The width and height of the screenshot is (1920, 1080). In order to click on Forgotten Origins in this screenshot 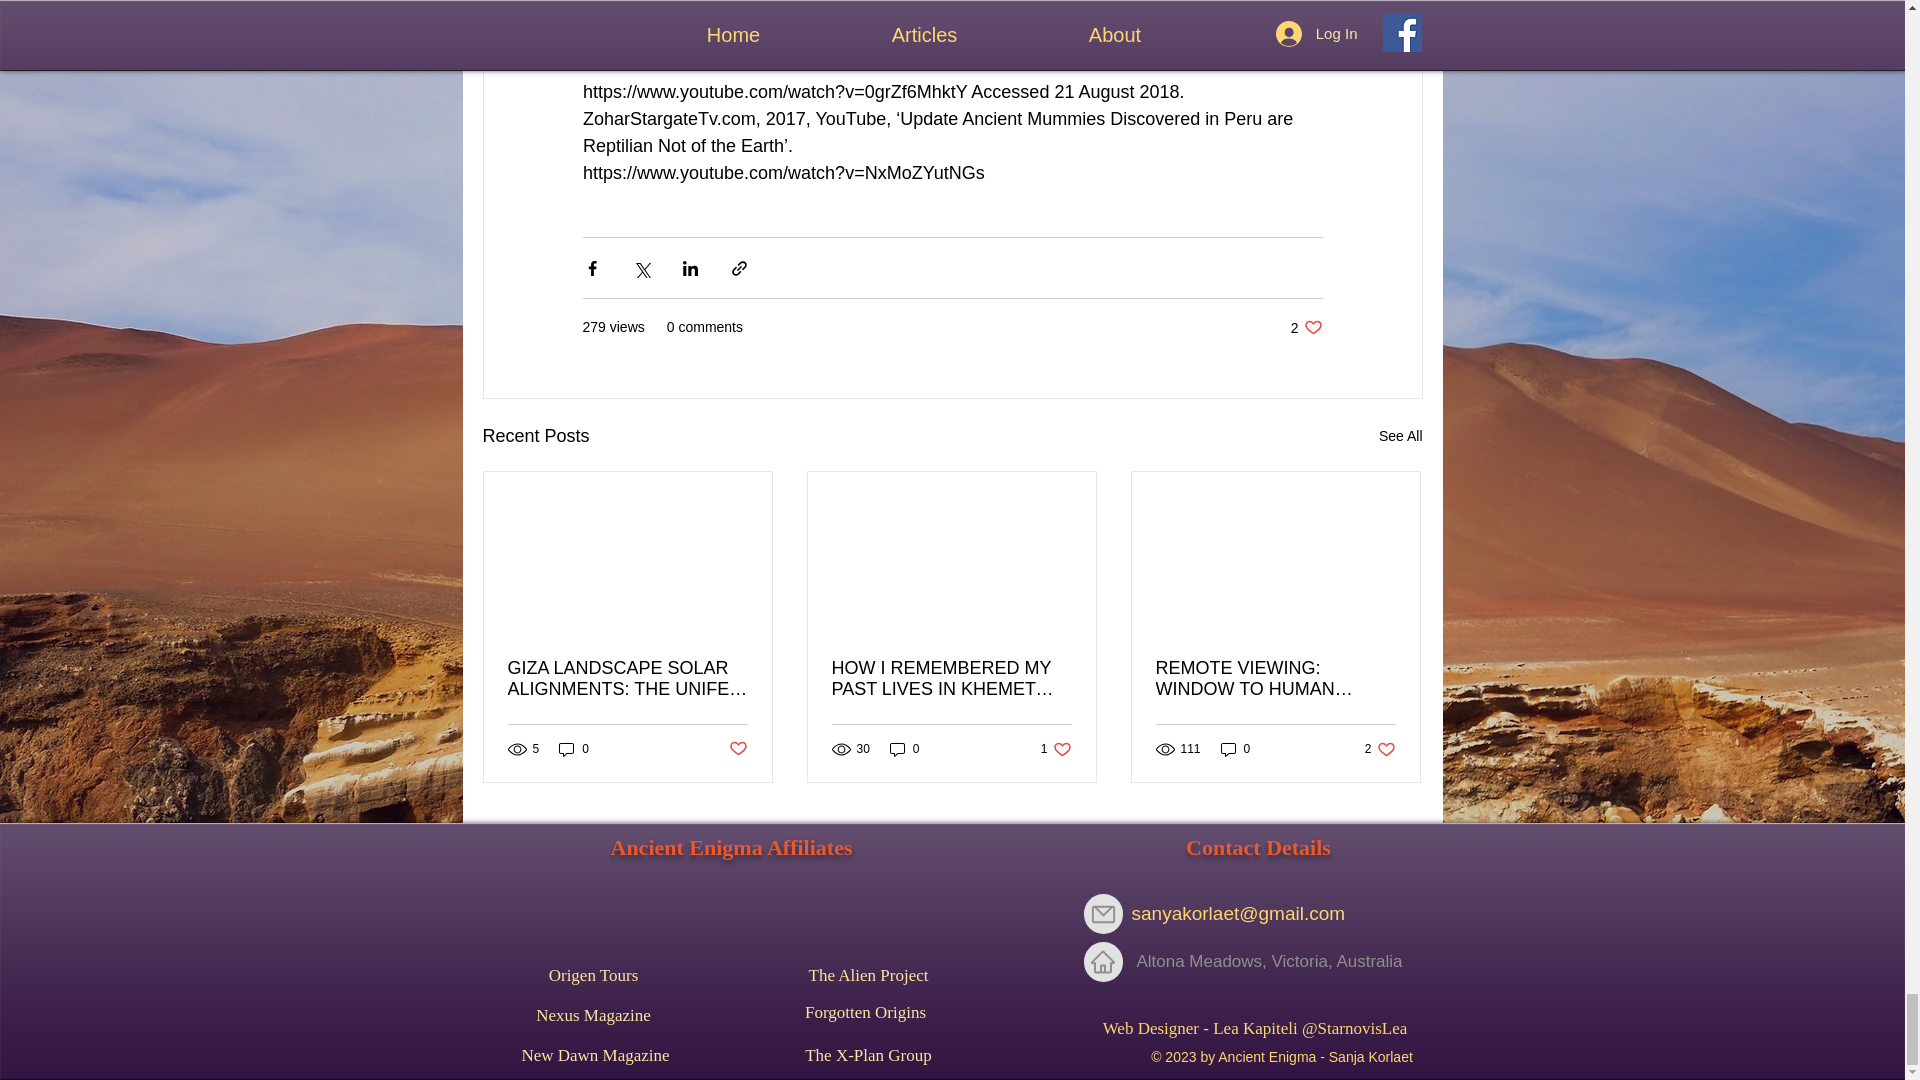, I will do `click(864, 1012)`.